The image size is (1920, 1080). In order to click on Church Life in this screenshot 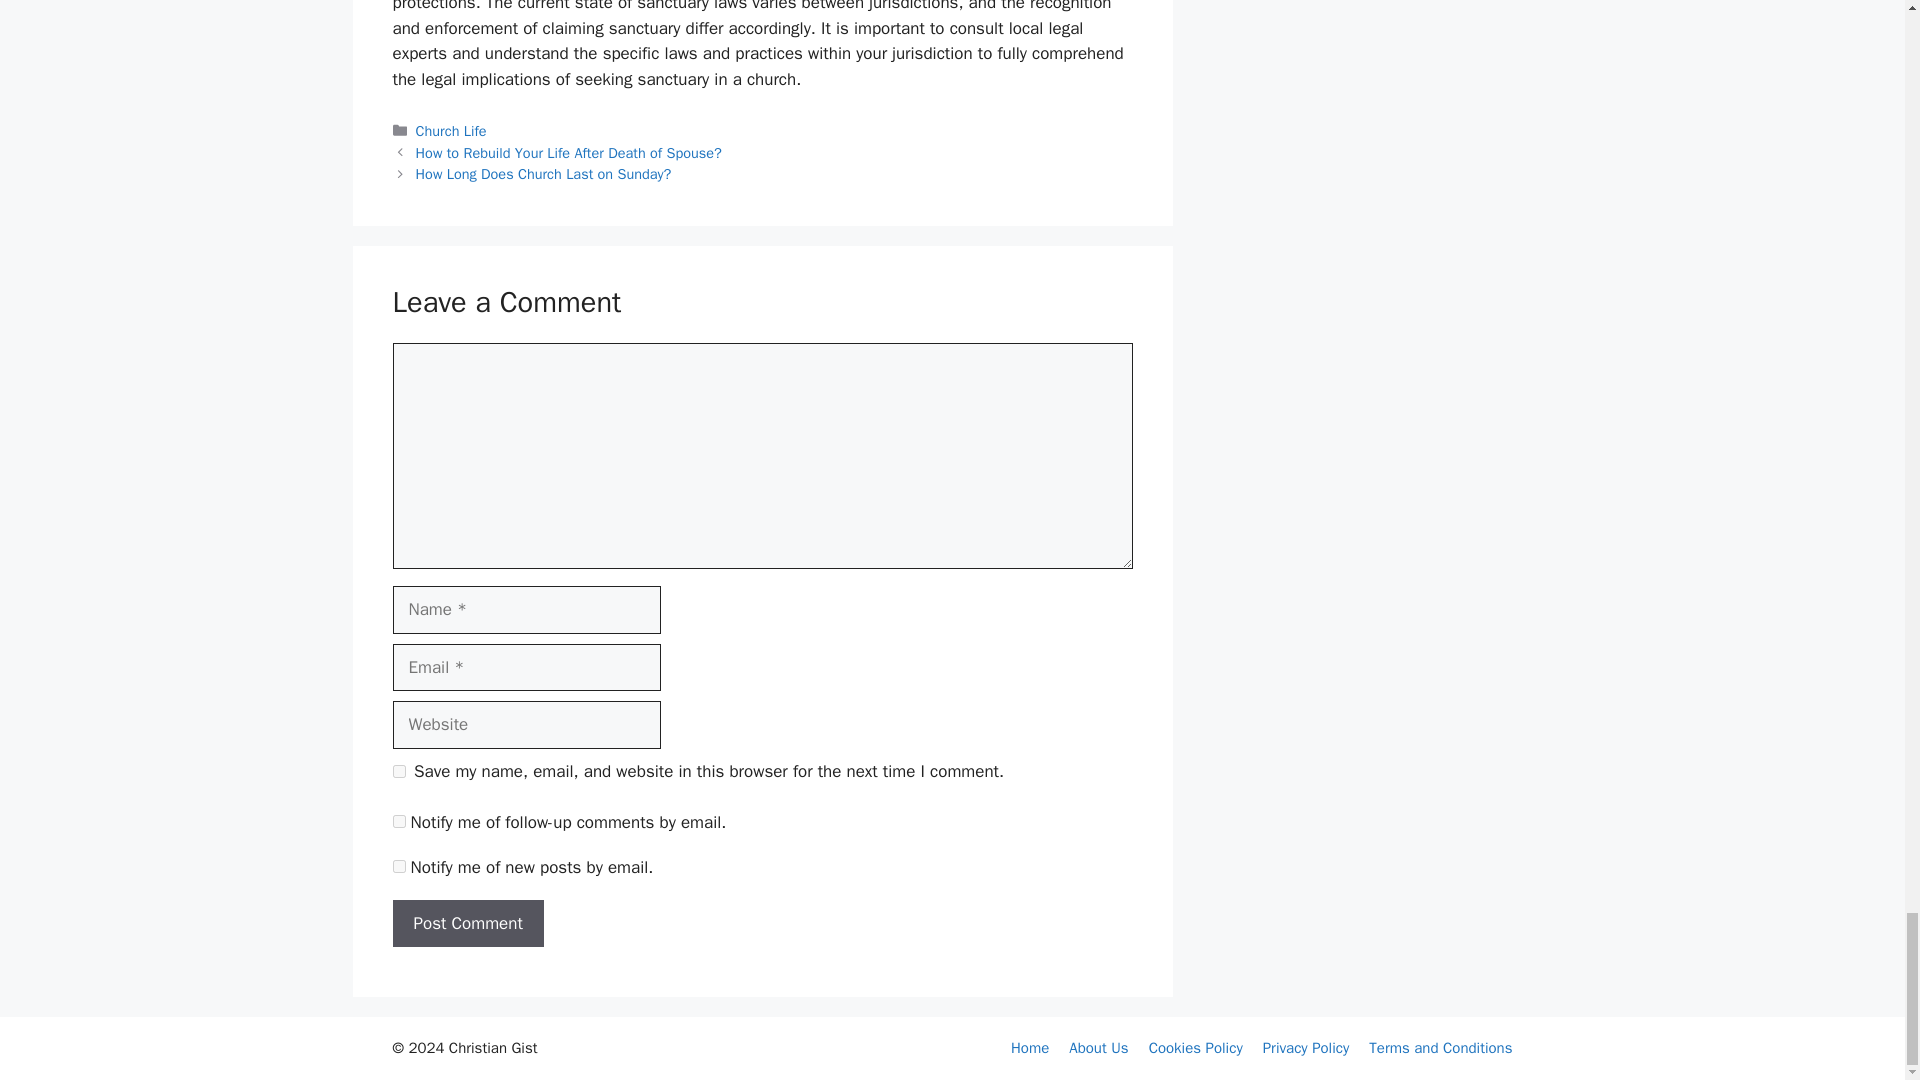, I will do `click(452, 131)`.